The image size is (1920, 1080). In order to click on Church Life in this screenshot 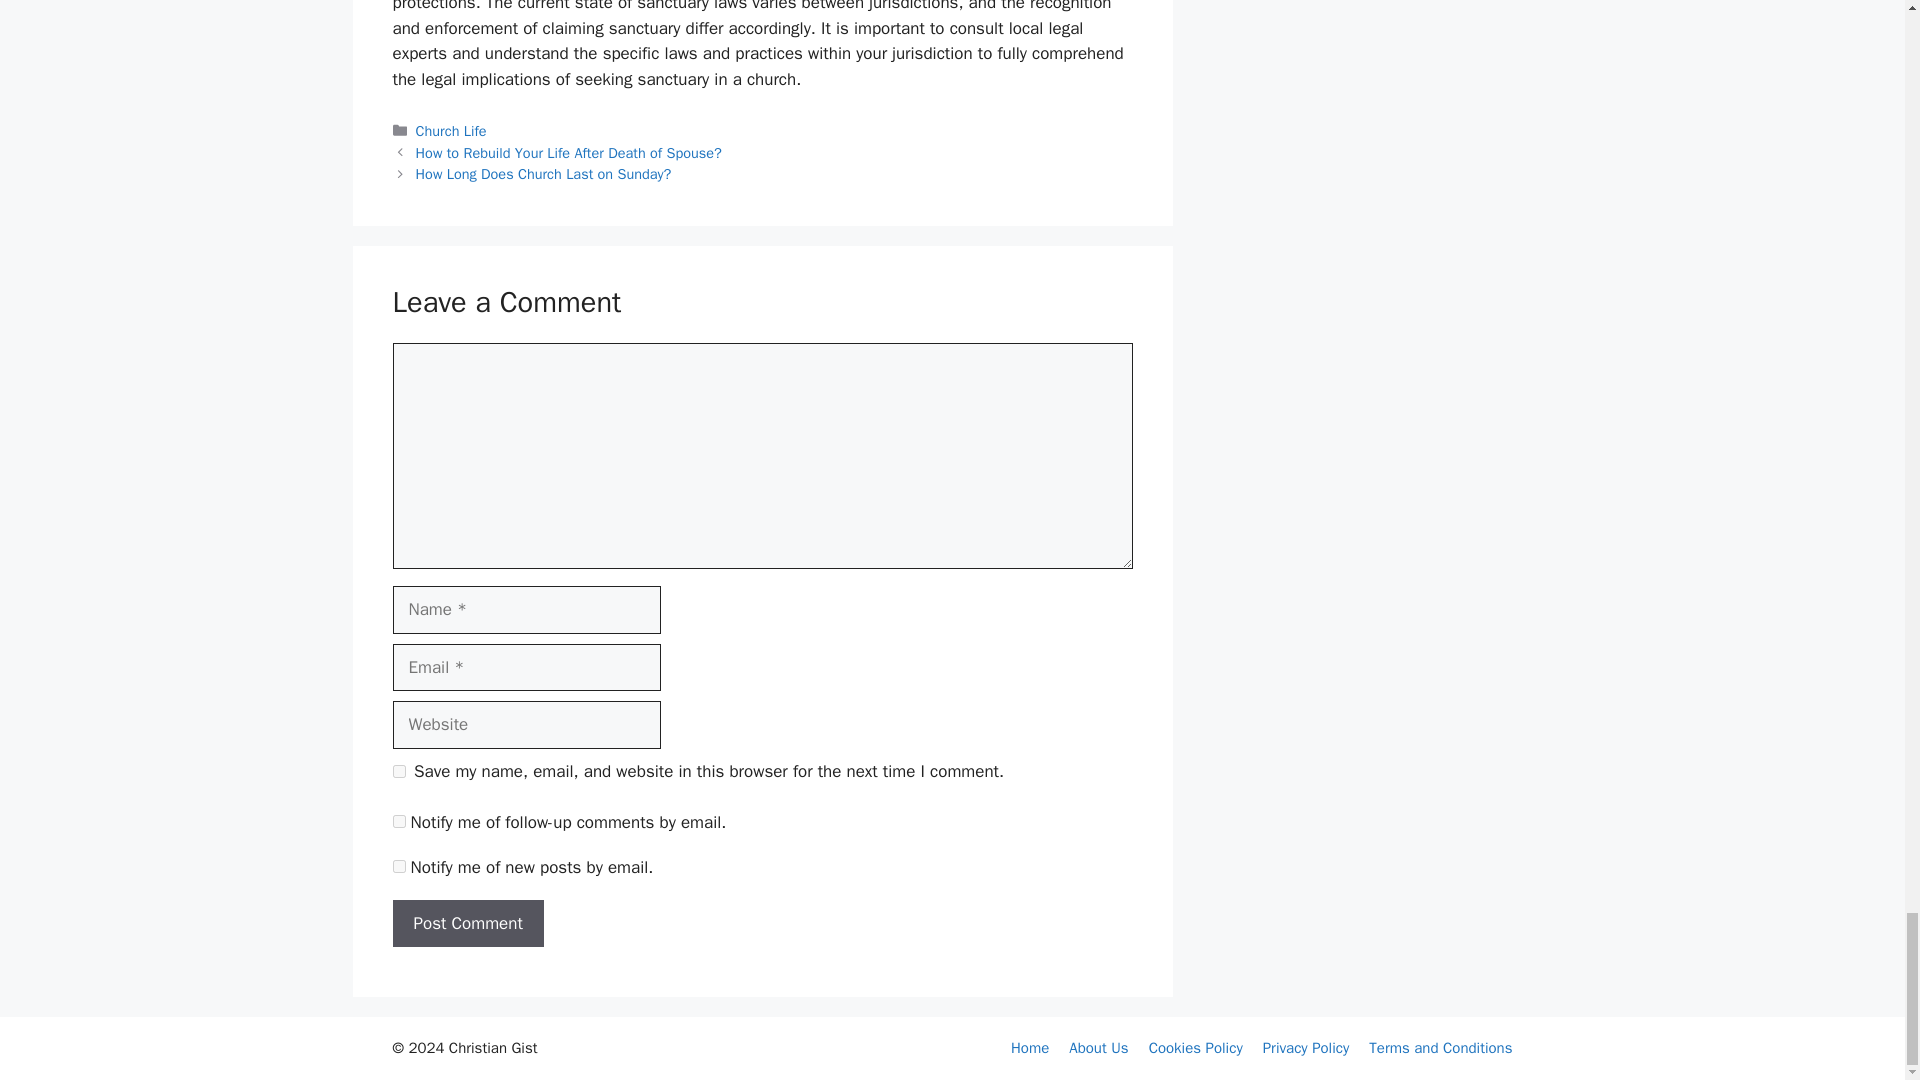, I will do `click(452, 131)`.